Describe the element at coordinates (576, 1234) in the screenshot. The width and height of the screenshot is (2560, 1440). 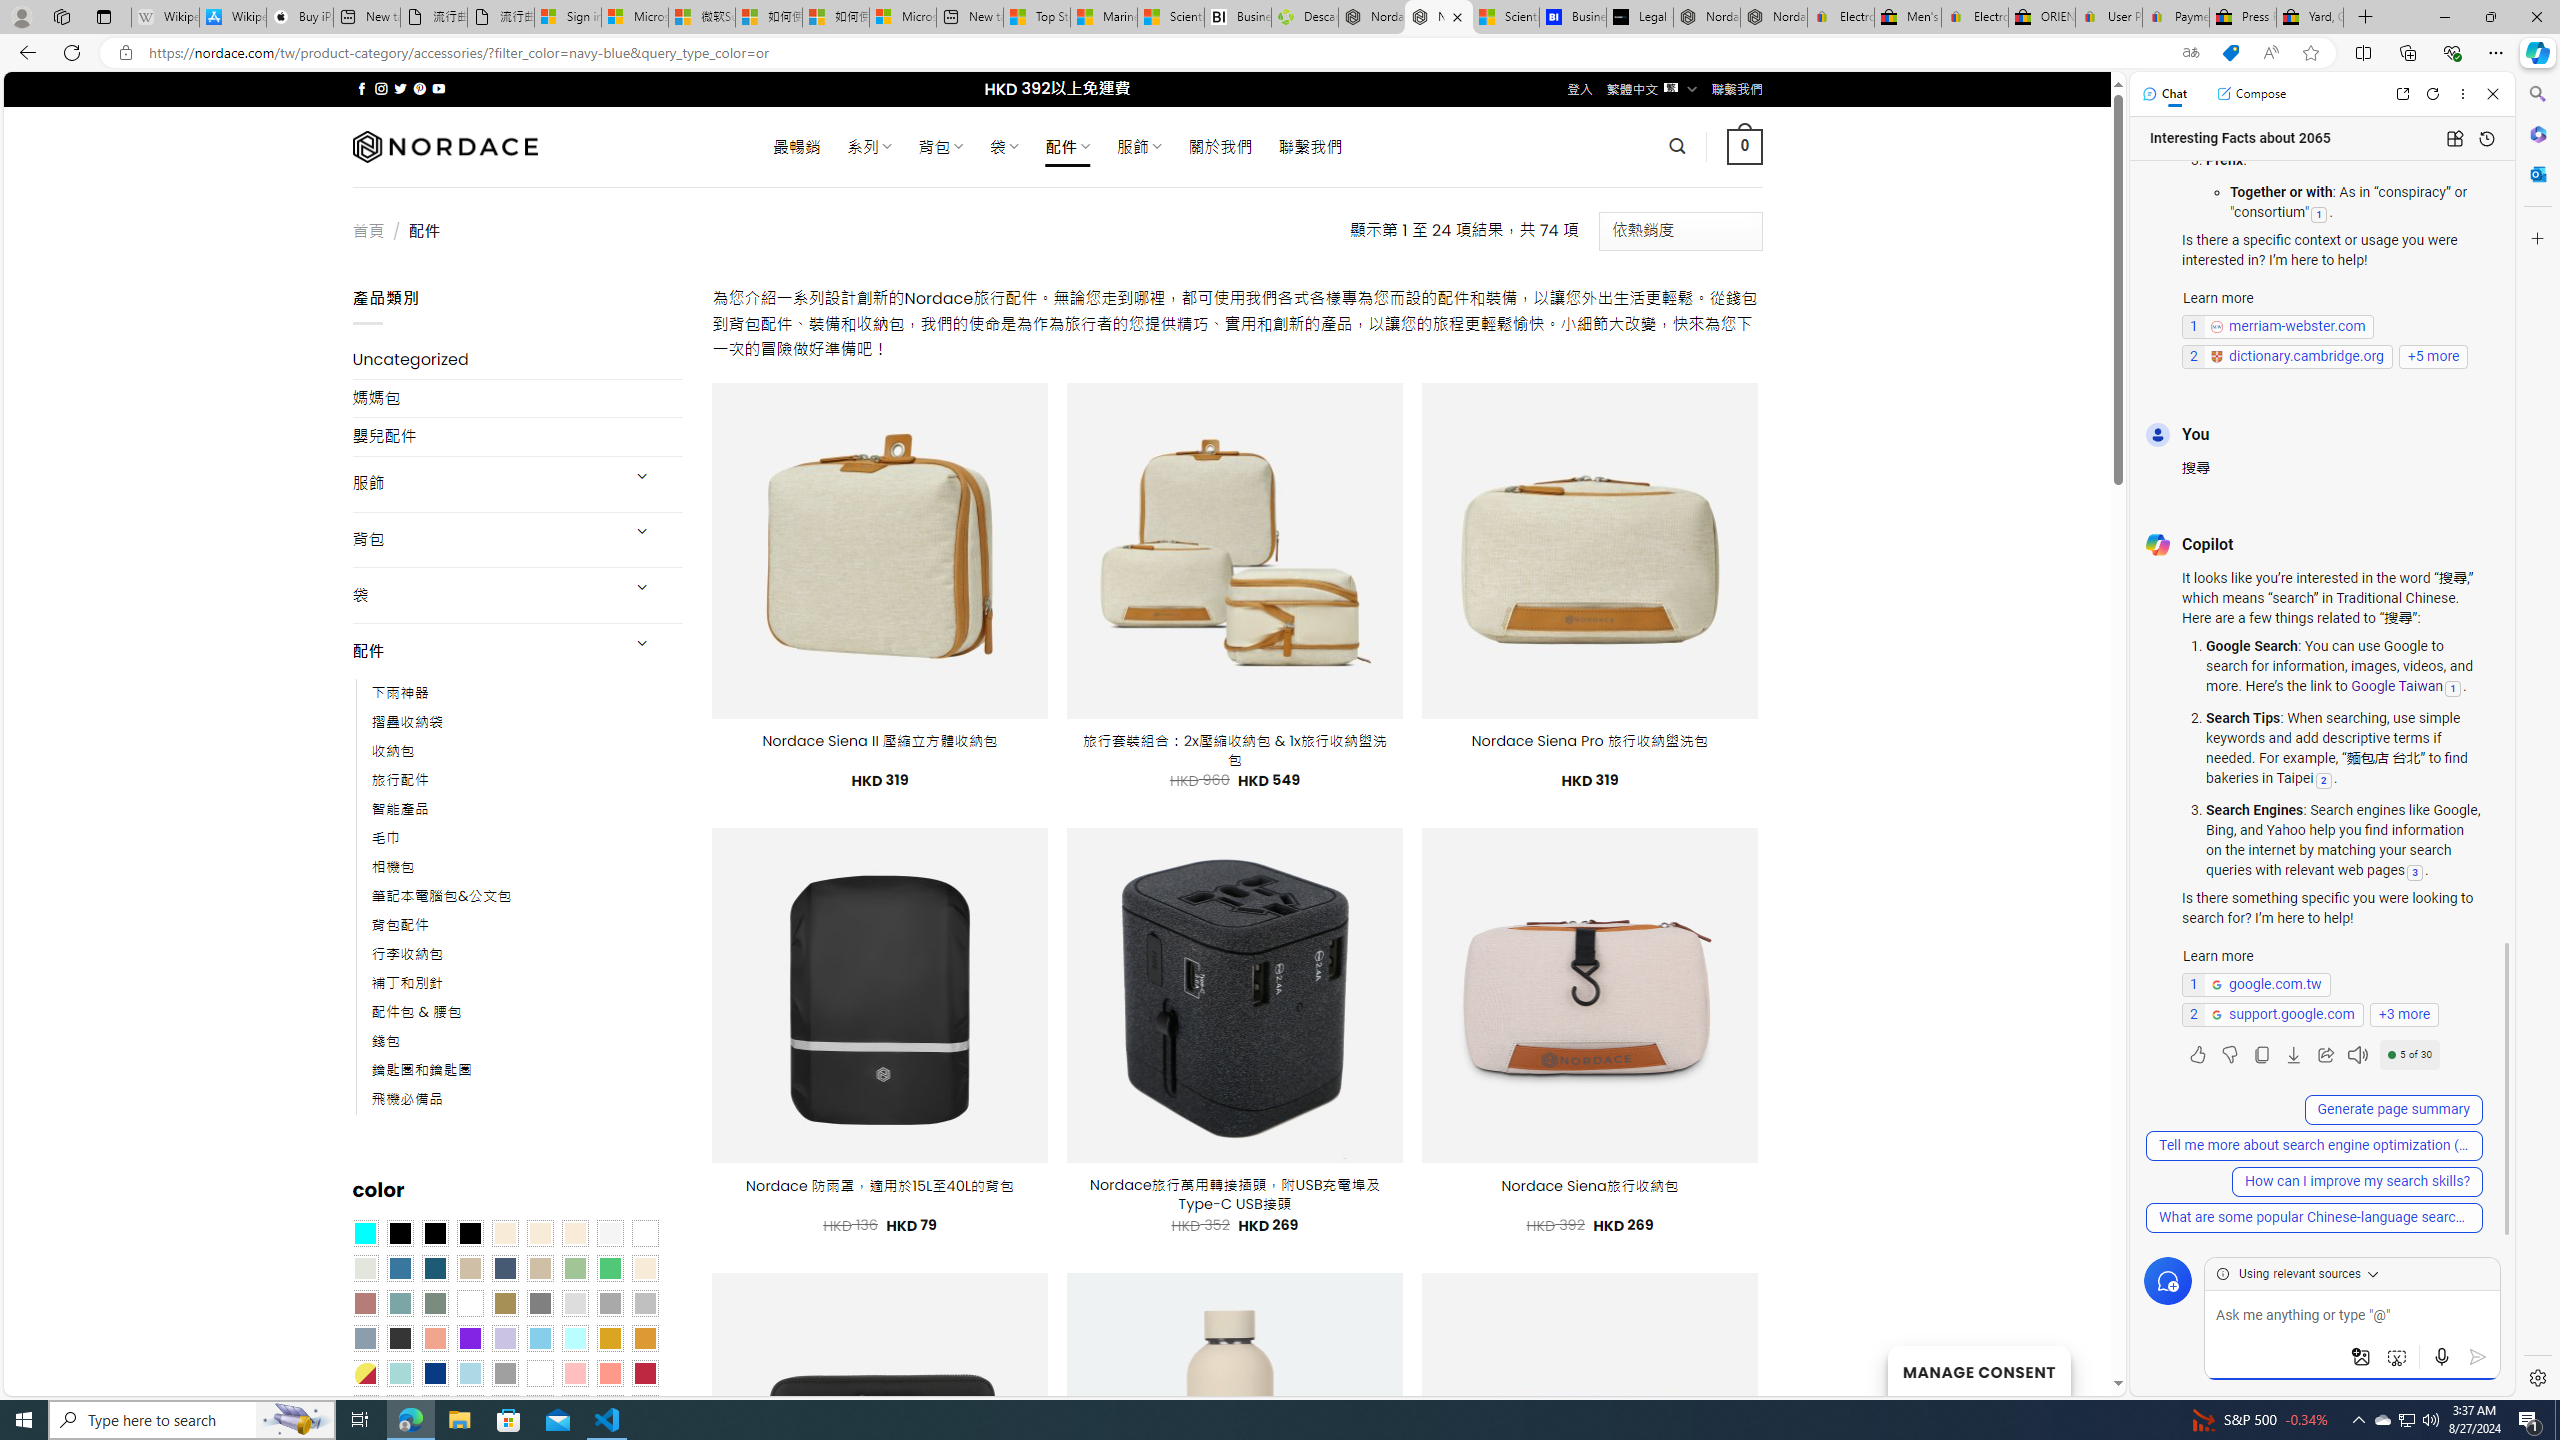
I see `Cream` at that location.